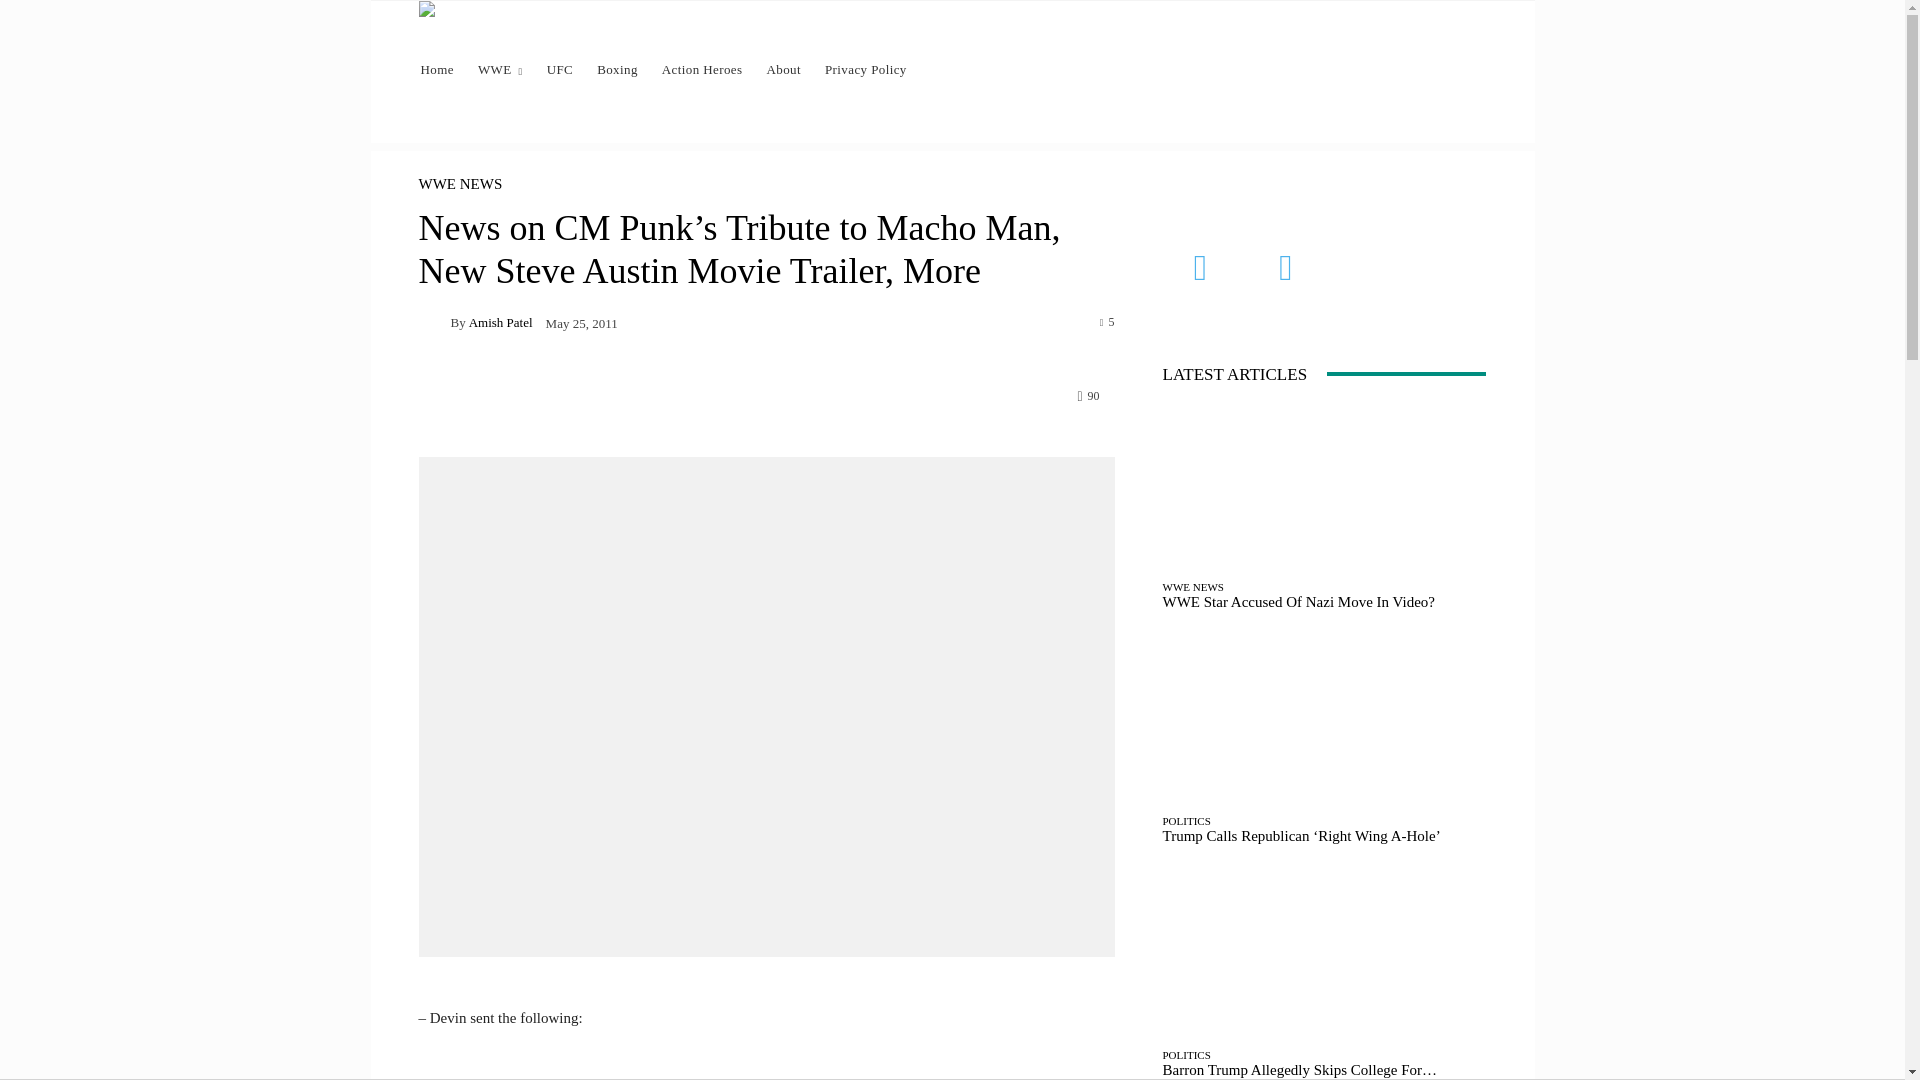 This screenshot has width=1920, height=1080. I want to click on Twitter, so click(1286, 268).